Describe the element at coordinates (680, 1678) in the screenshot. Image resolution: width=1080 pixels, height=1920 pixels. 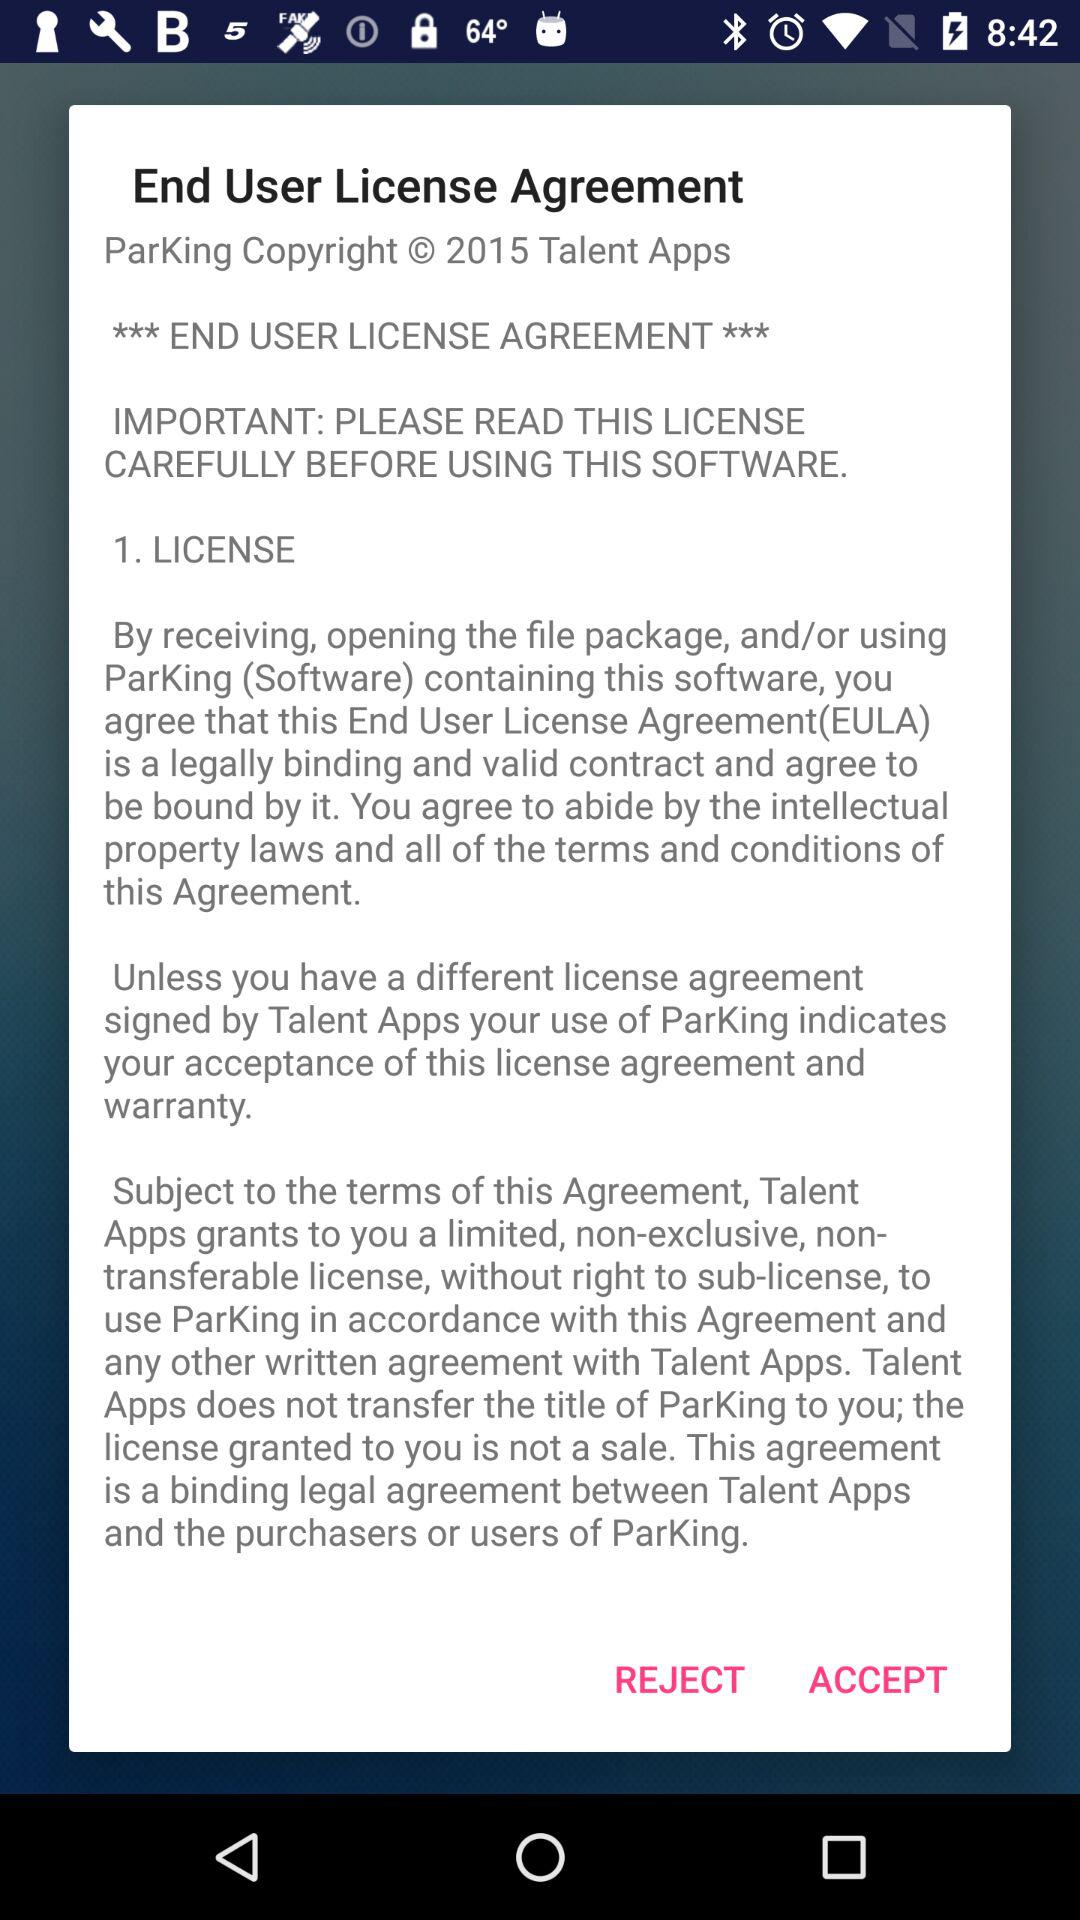
I see `launch the app below parking copyright 2015` at that location.